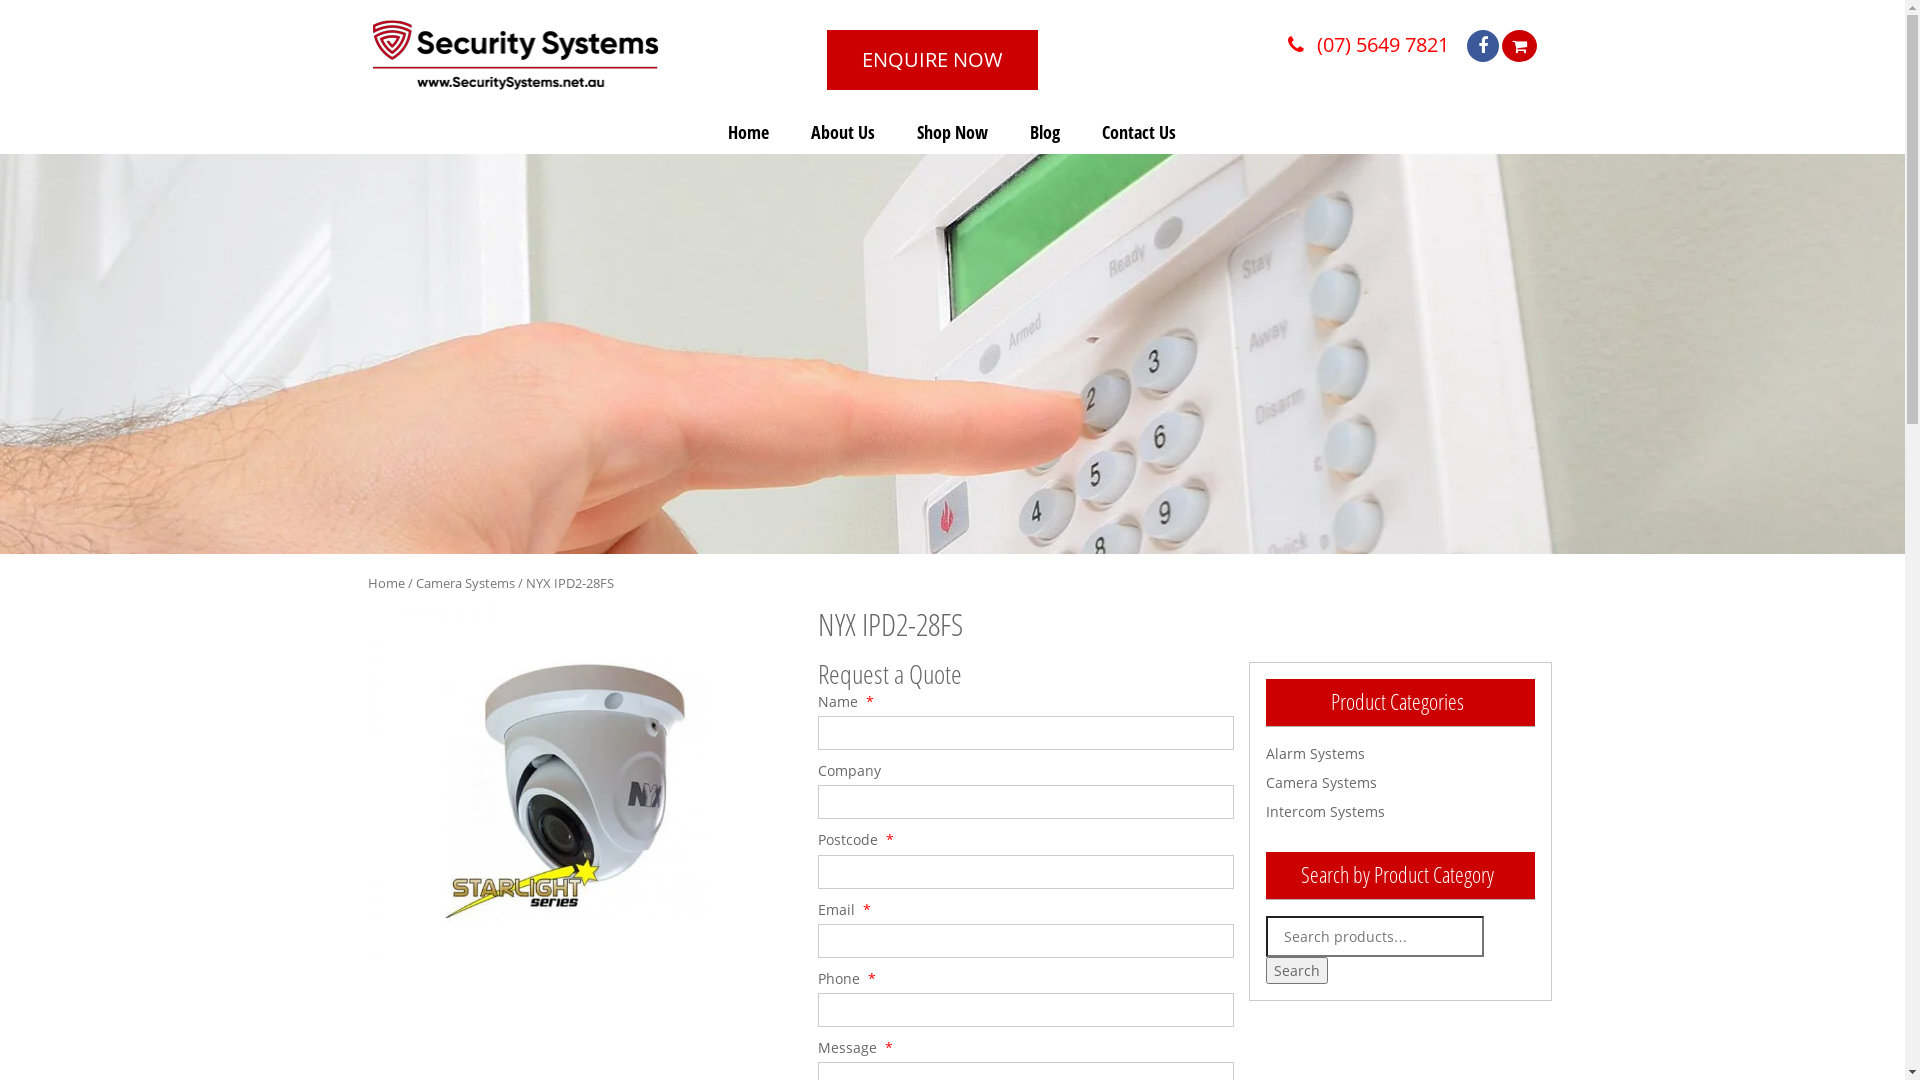 This screenshot has width=1920, height=1080. What do you see at coordinates (952, 132) in the screenshot?
I see `Shop Now` at bounding box center [952, 132].